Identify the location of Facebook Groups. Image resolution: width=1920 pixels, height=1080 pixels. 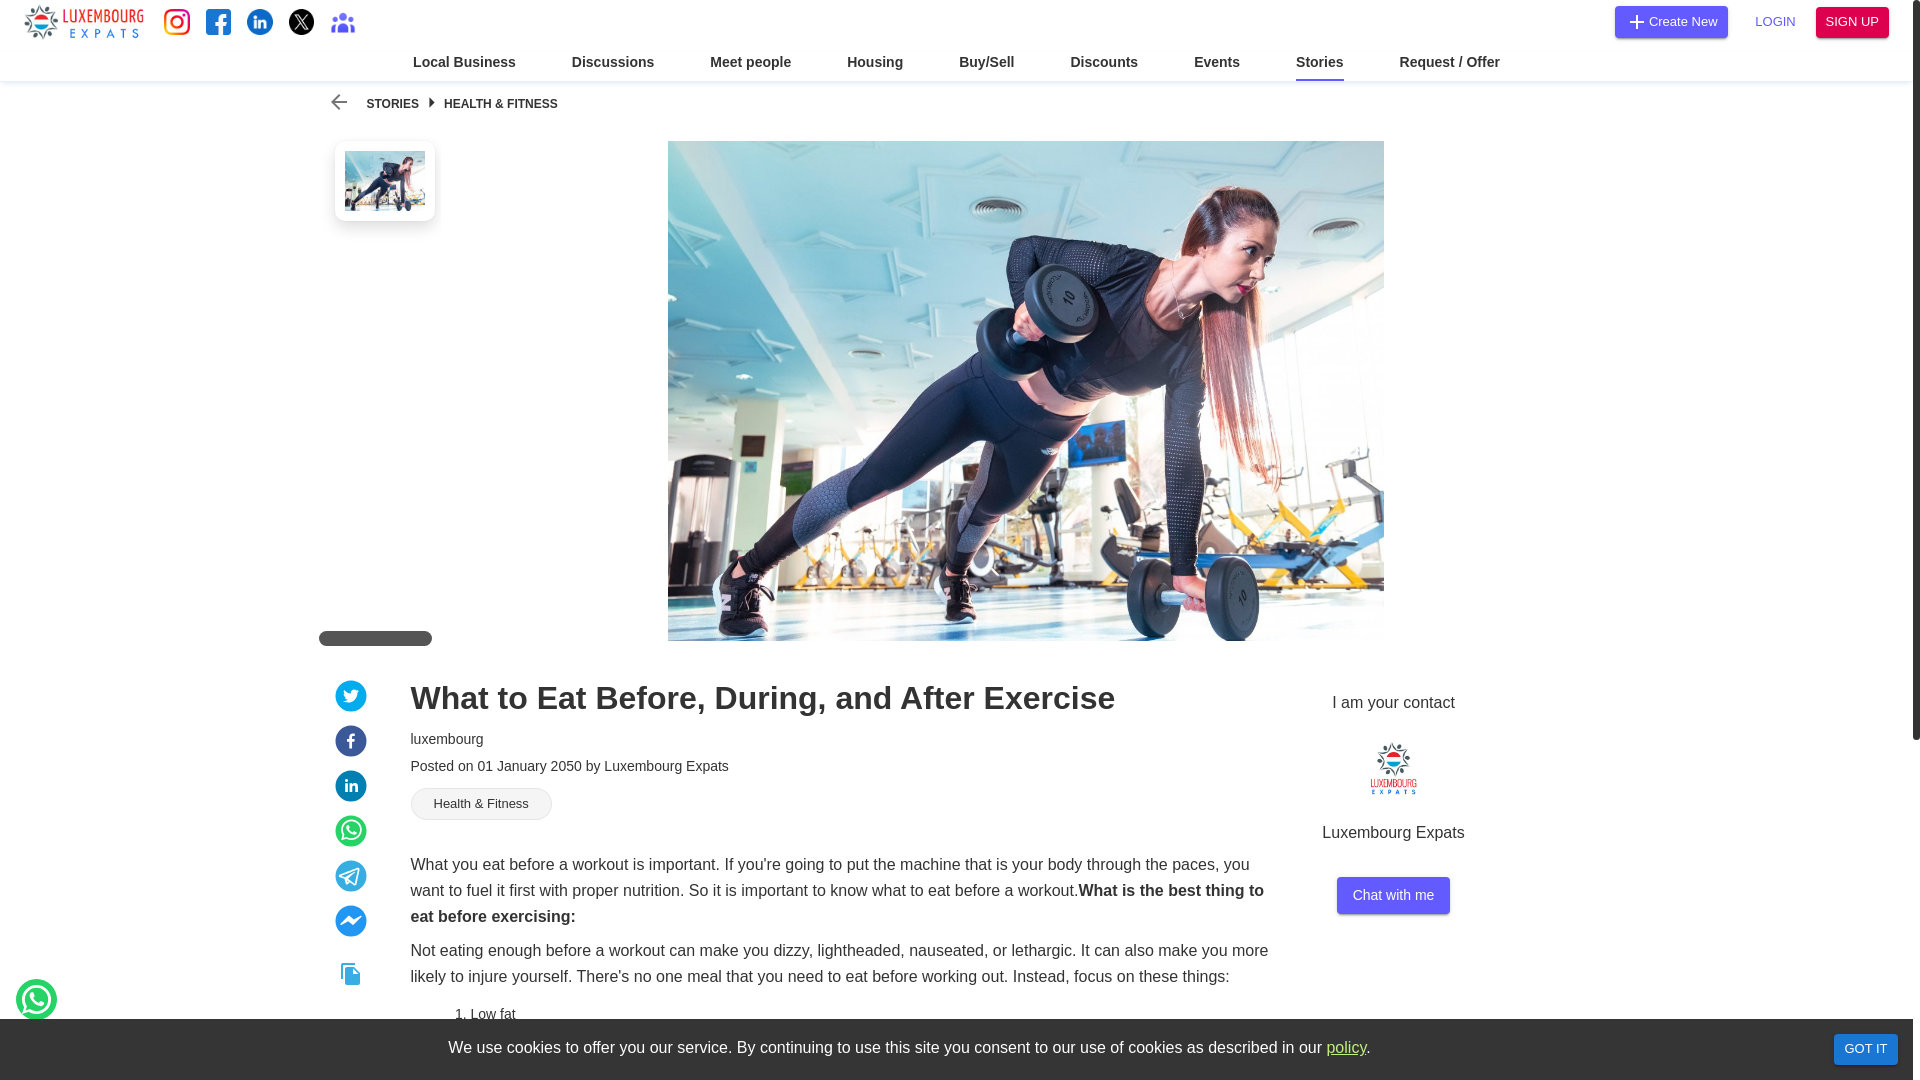
(342, 21).